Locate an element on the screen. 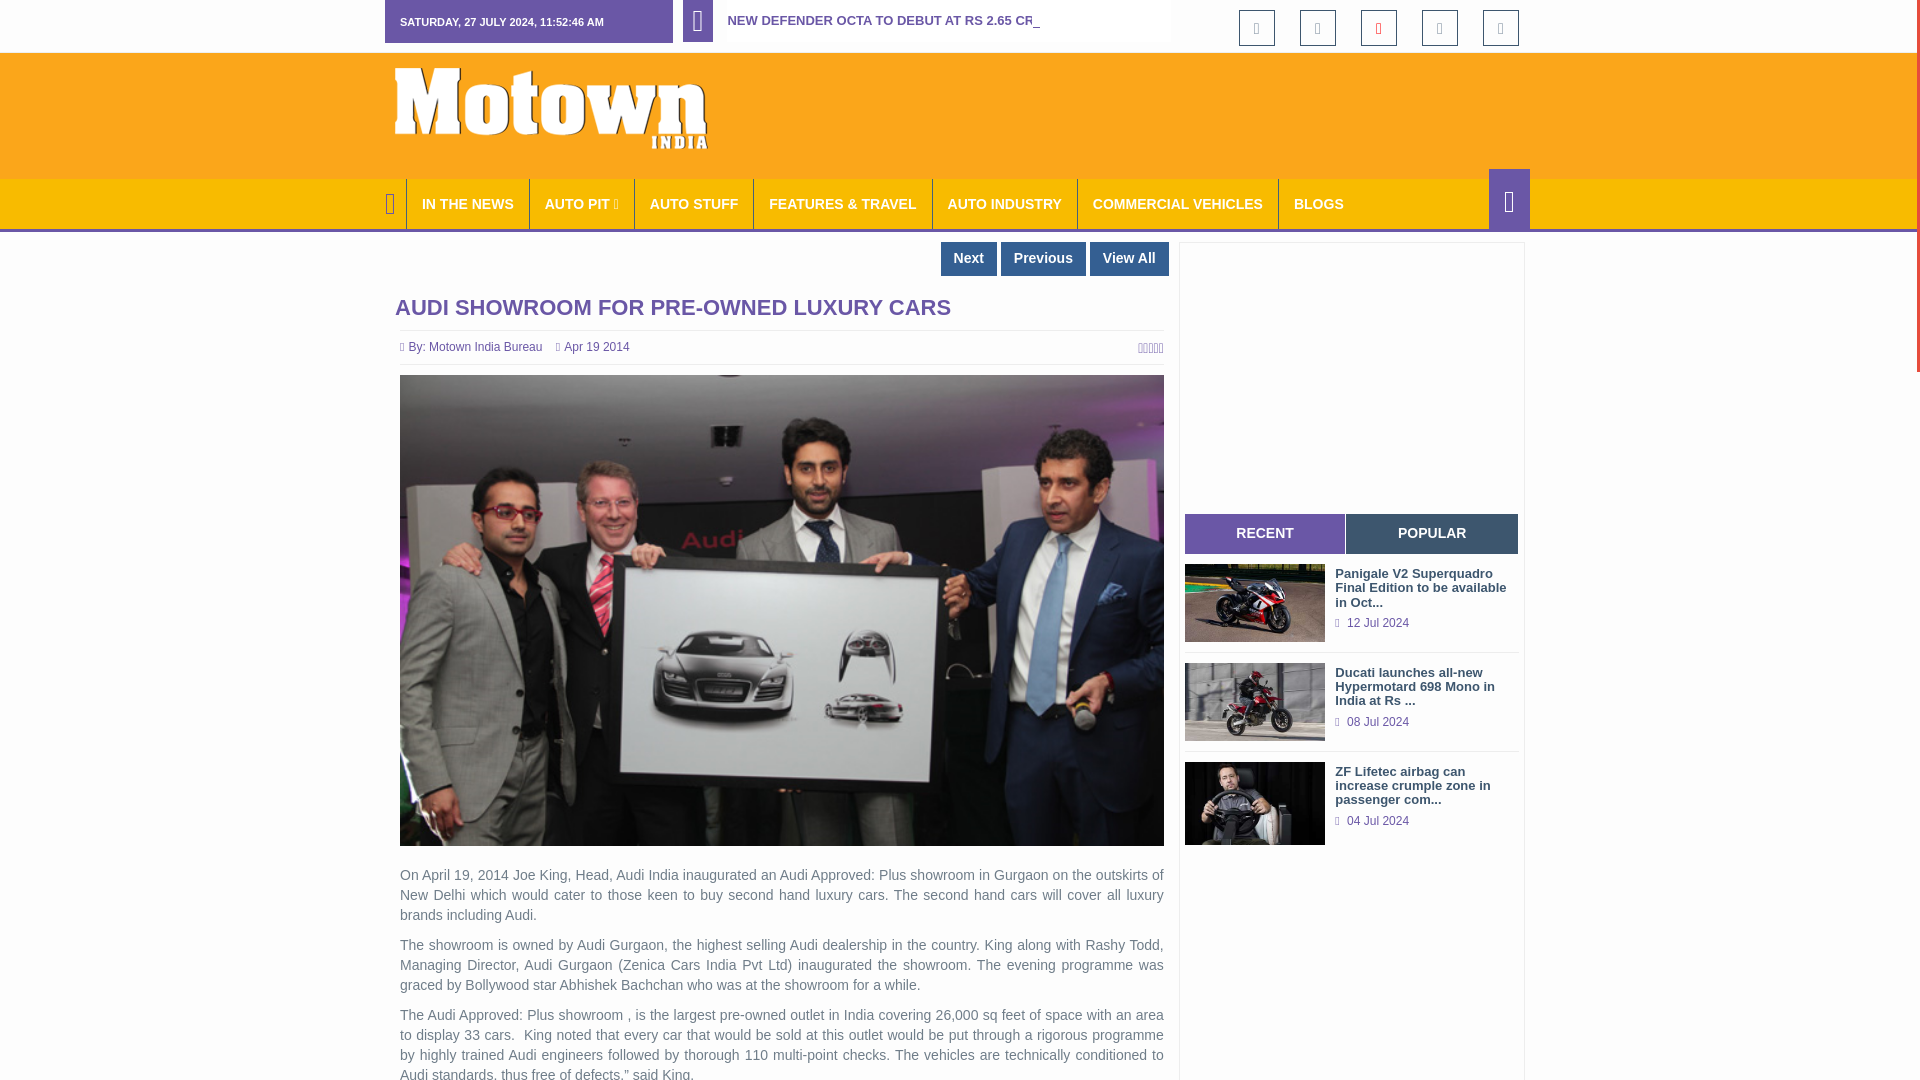 The width and height of the screenshot is (1920, 1080). Motown India on Facebook is located at coordinates (1256, 28).